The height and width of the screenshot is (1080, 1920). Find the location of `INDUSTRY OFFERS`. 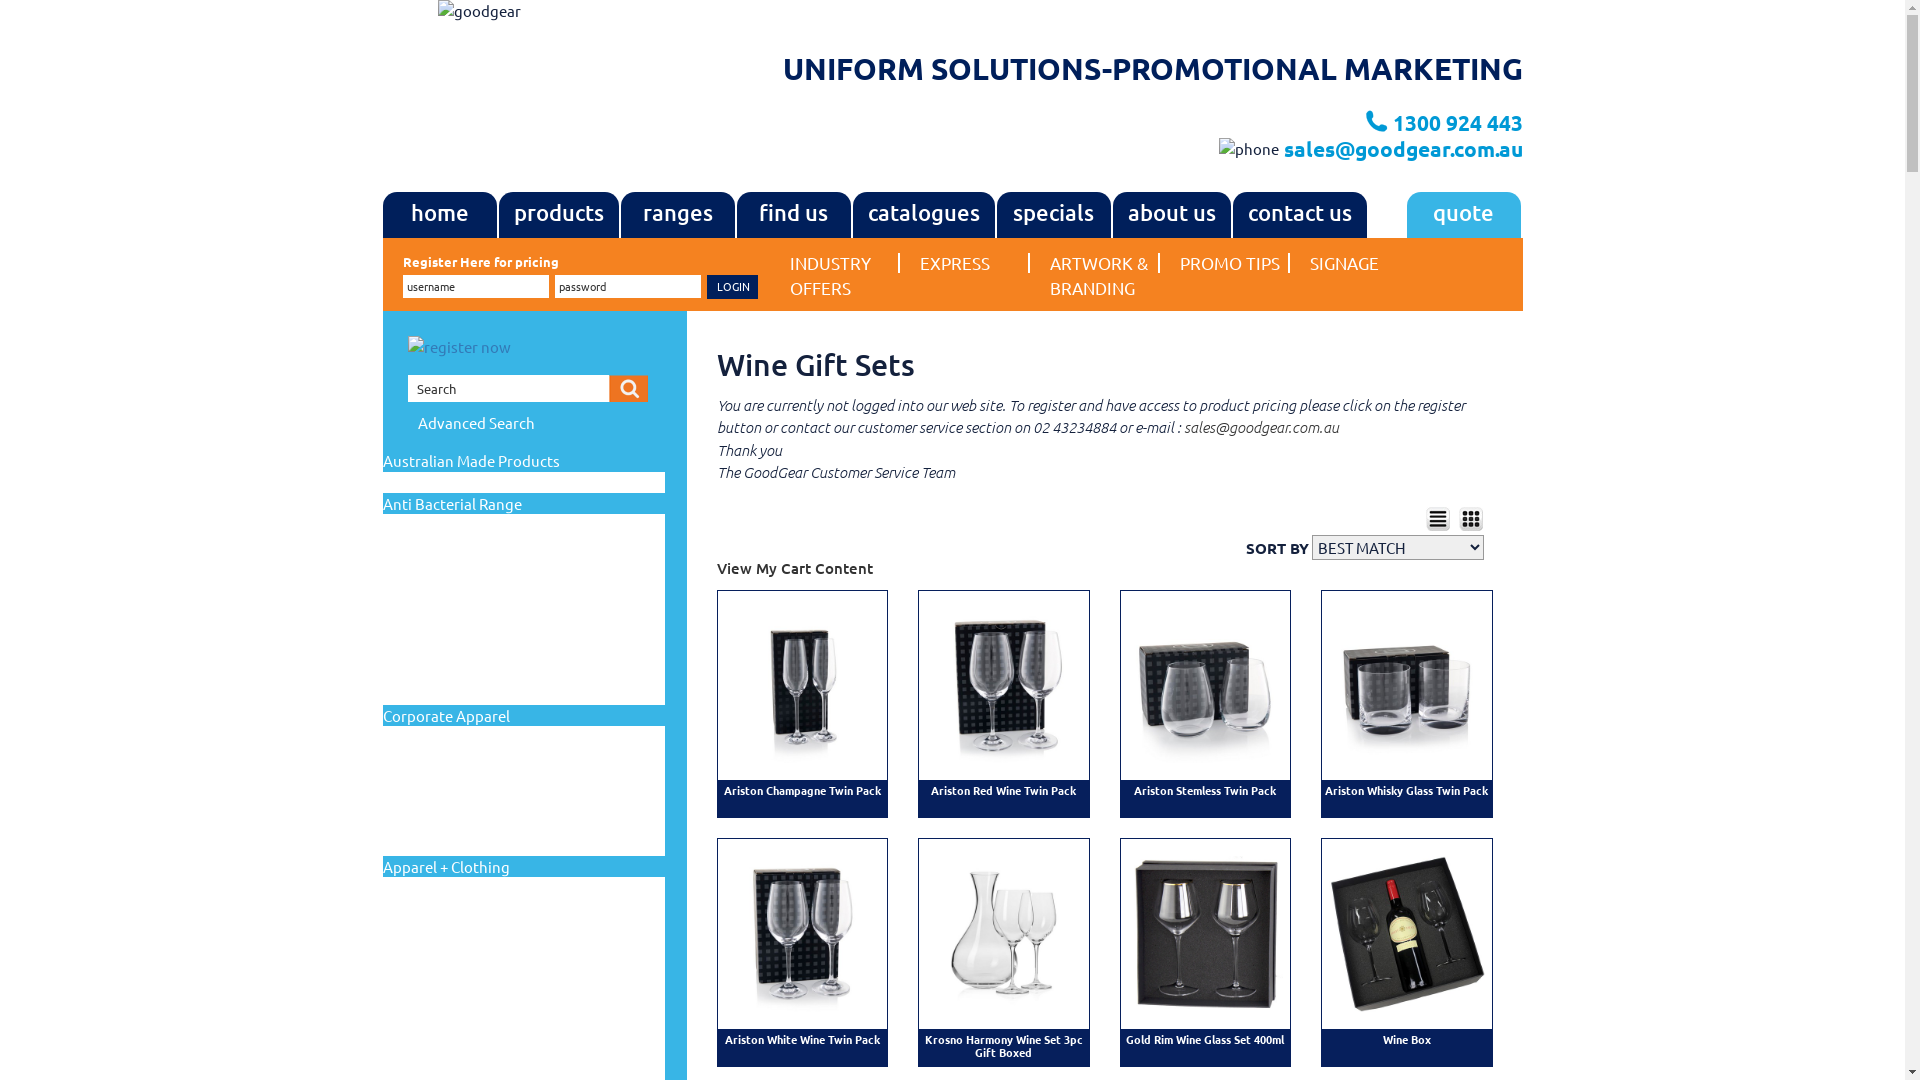

INDUSTRY OFFERS is located at coordinates (844, 275).